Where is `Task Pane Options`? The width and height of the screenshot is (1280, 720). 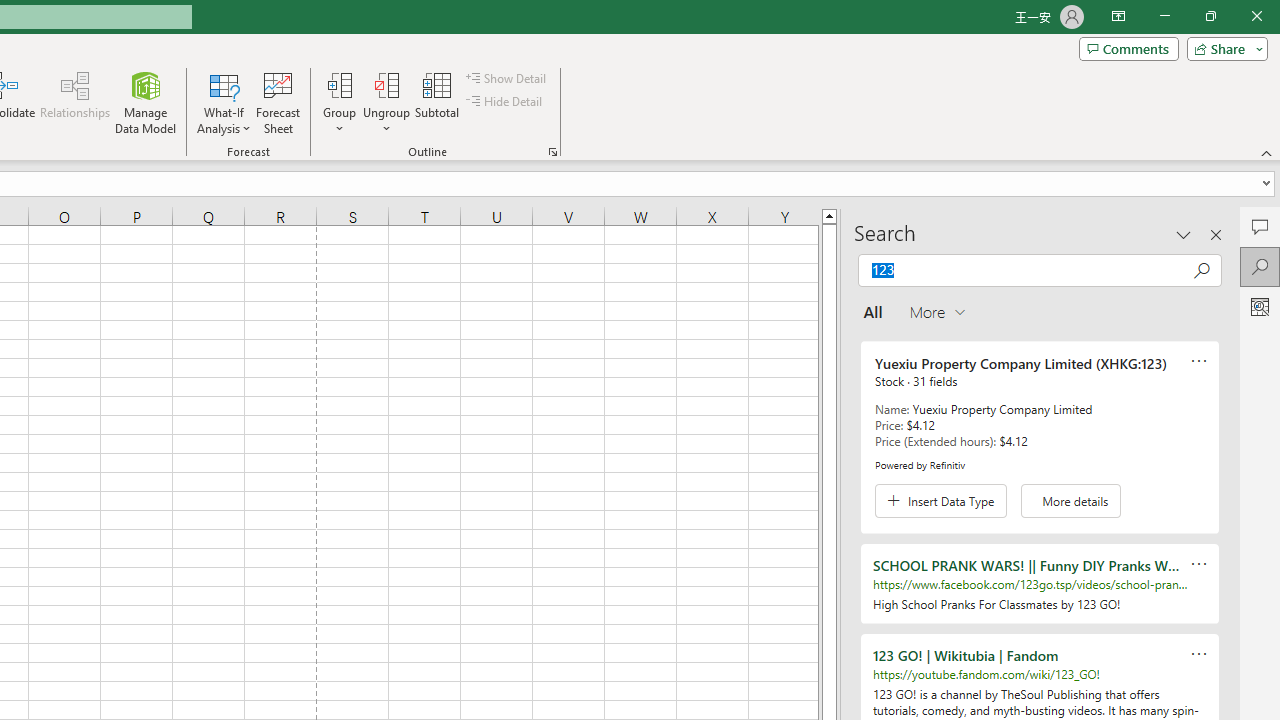
Task Pane Options is located at coordinates (1184, 234).